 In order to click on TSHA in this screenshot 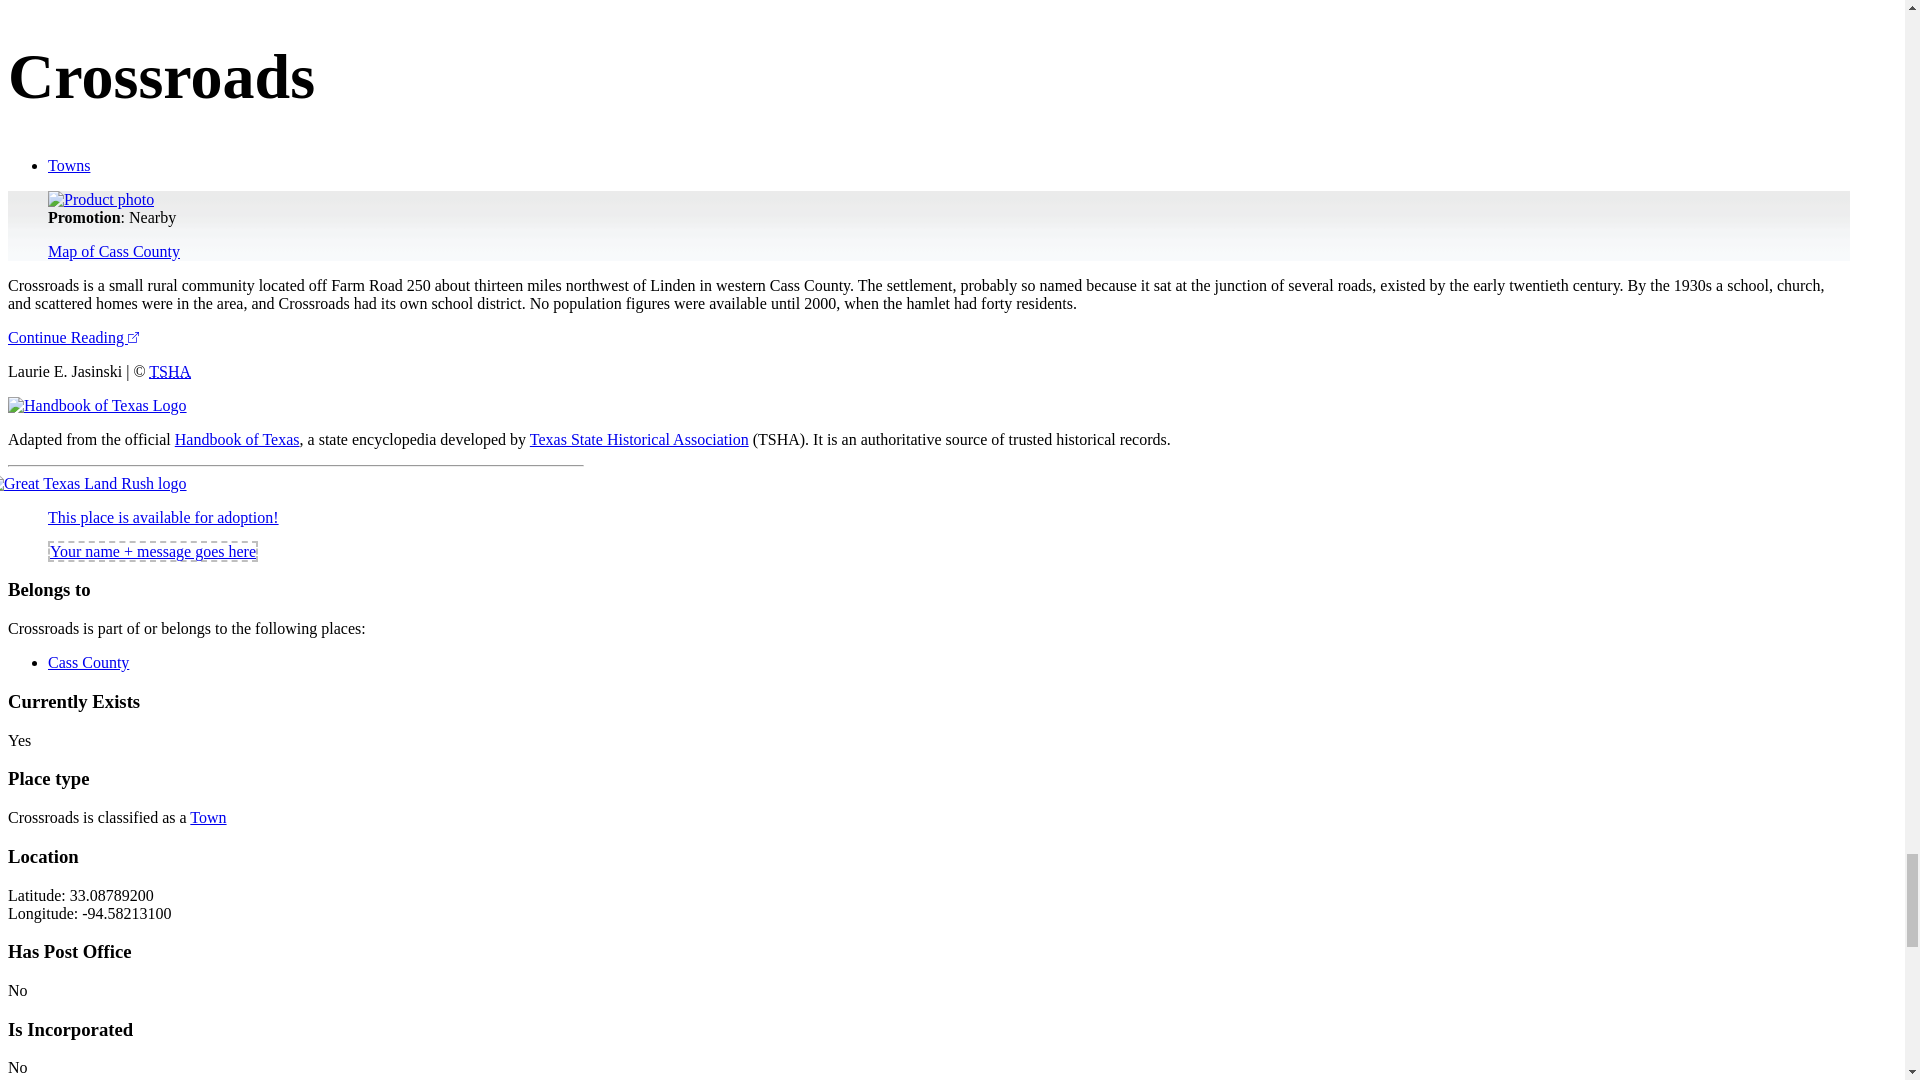, I will do `click(170, 371)`.